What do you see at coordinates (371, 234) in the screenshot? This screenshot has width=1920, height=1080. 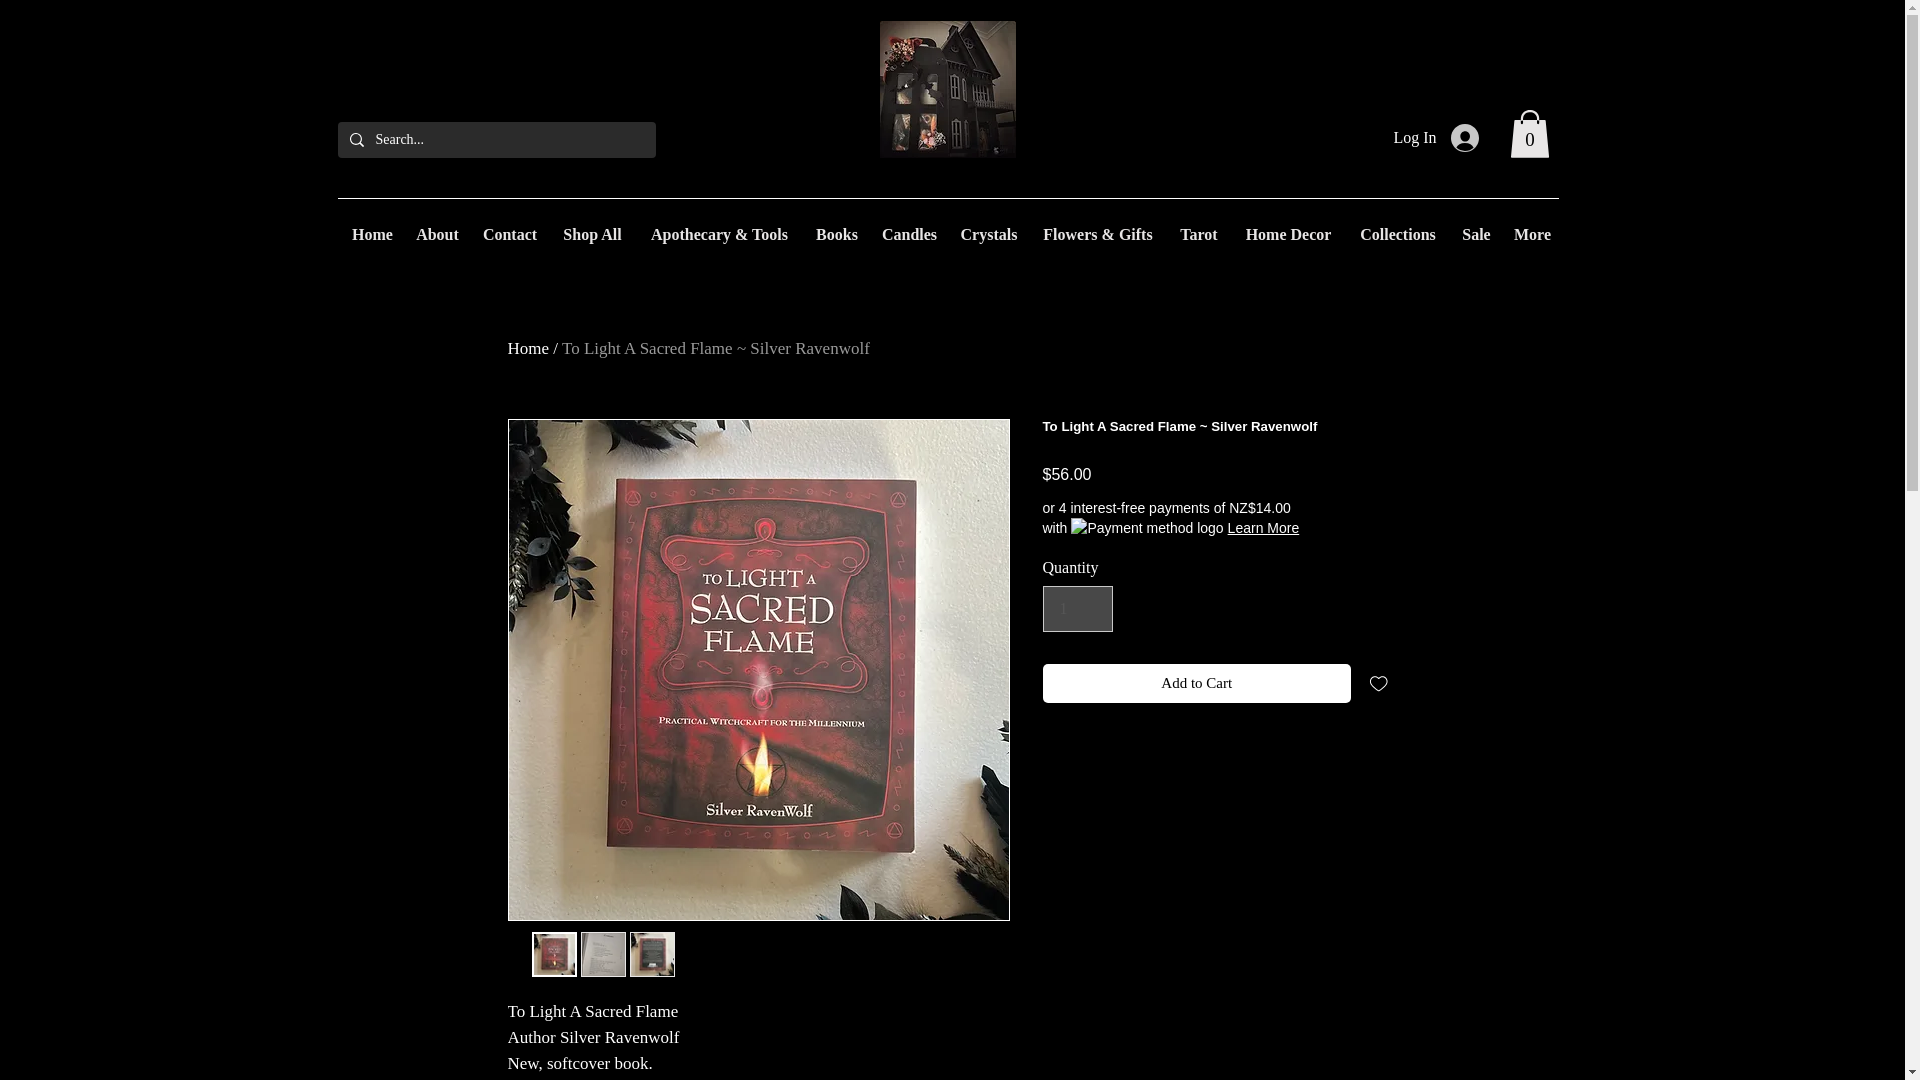 I see `Home` at bounding box center [371, 234].